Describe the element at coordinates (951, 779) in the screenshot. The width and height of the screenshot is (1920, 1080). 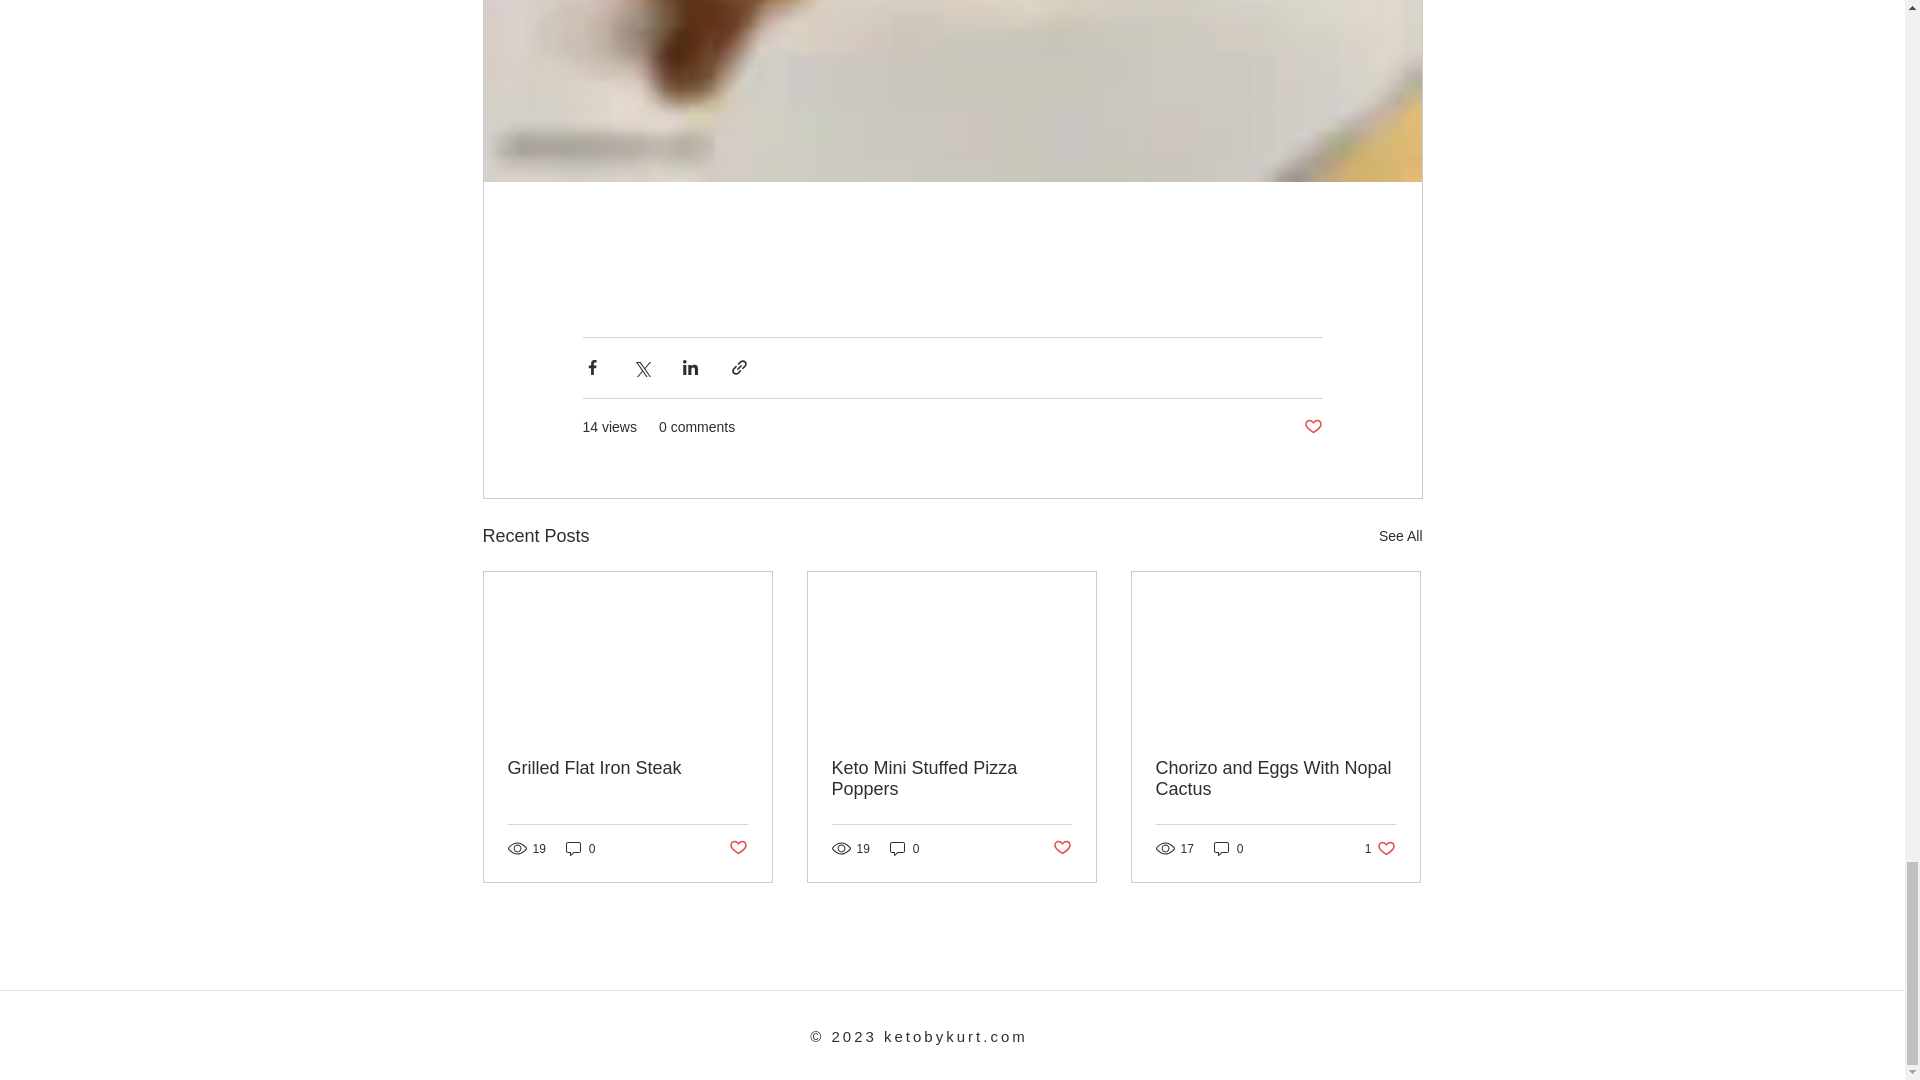
I see `Keto Mini Stuffed Pizza Poppers` at that location.